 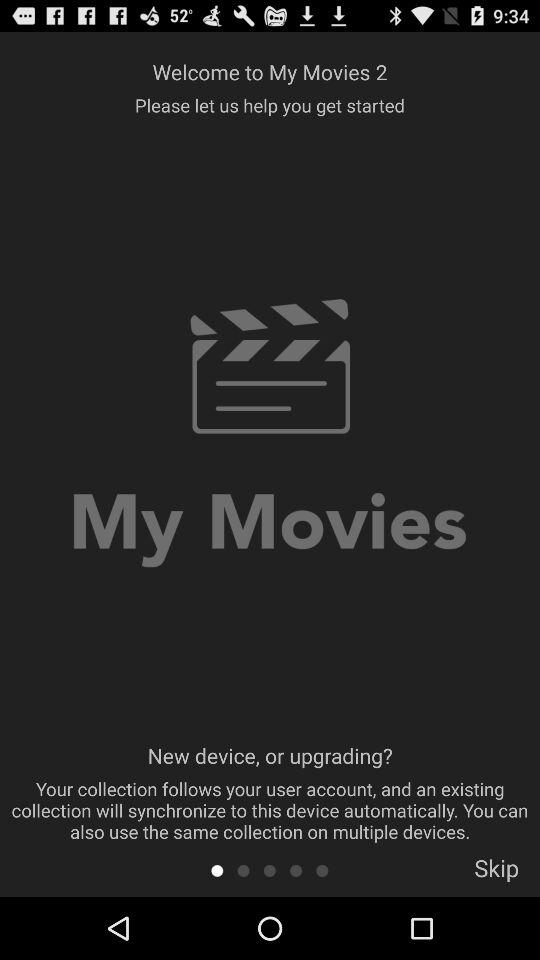 I want to click on next, so click(x=322, y=870).